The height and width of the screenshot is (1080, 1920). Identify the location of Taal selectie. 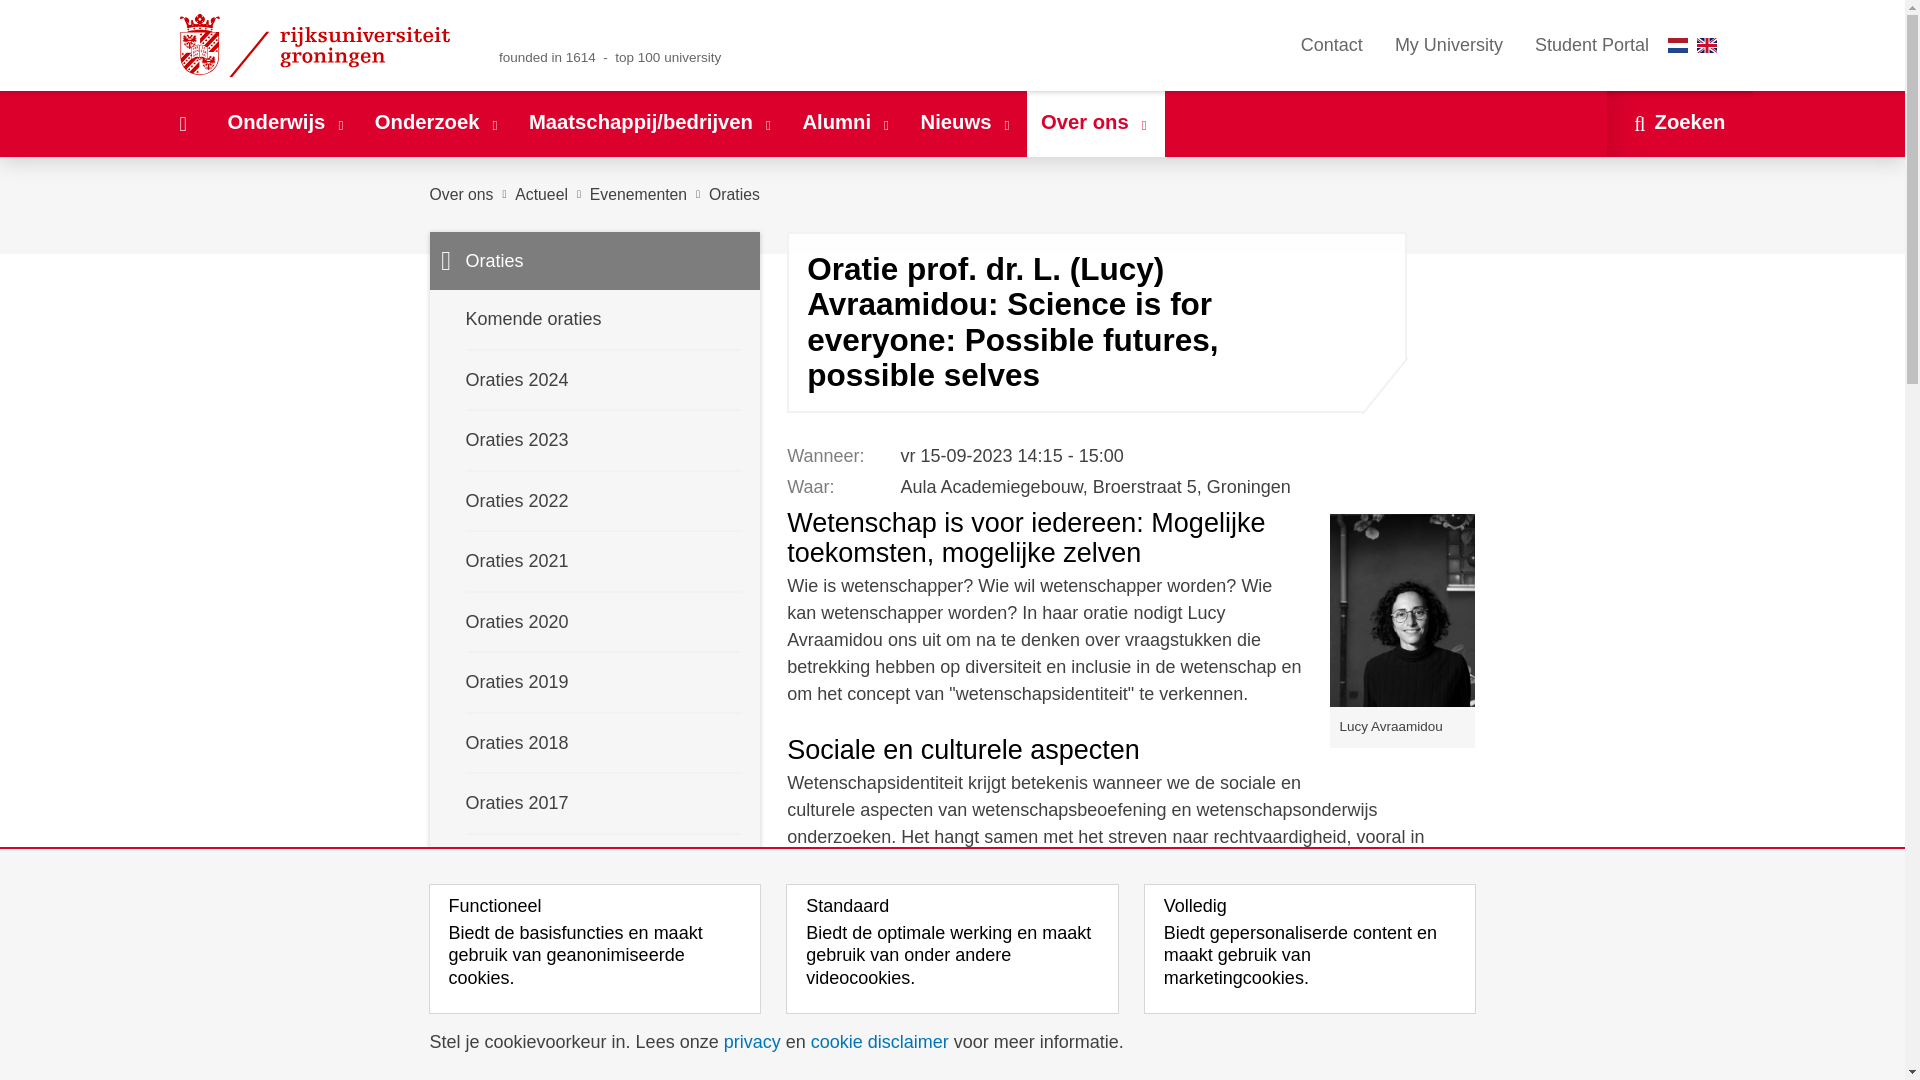
(1697, 45).